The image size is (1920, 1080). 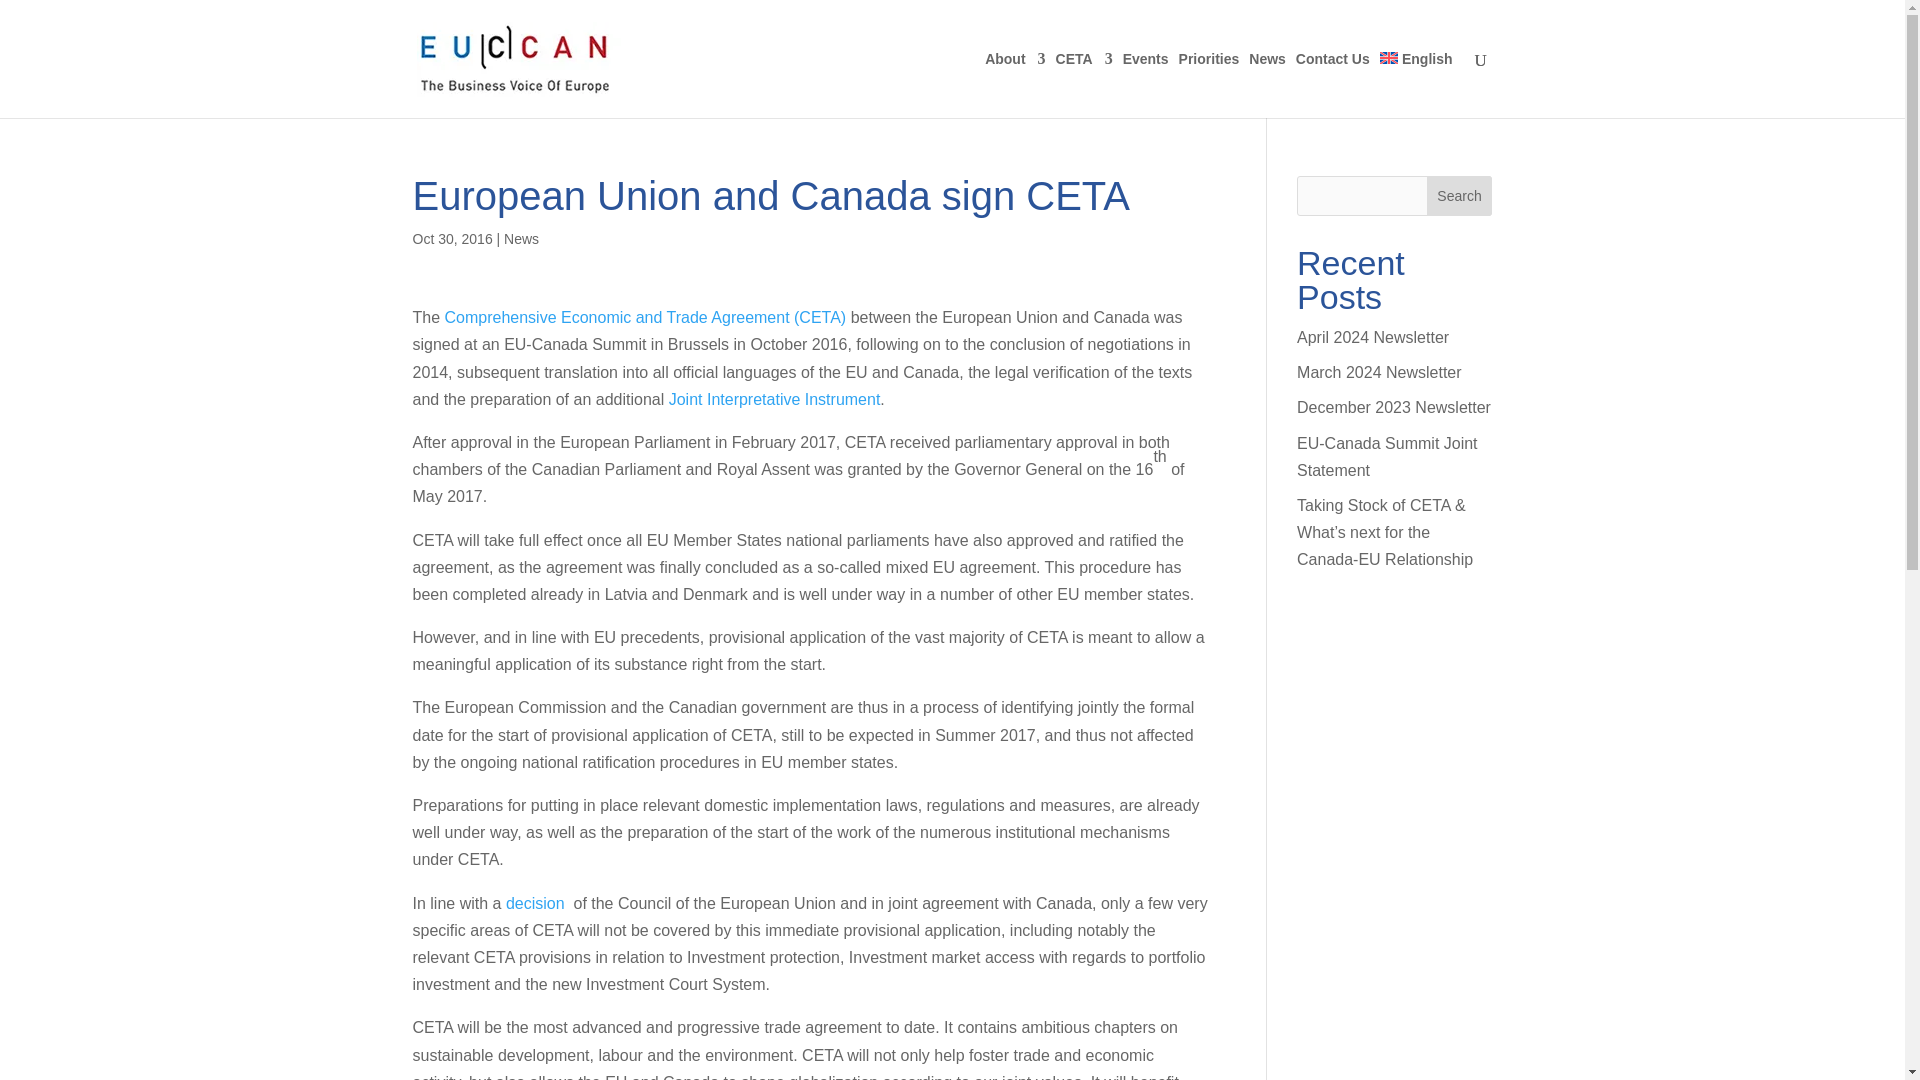 I want to click on Contact Us, so click(x=1333, y=84).